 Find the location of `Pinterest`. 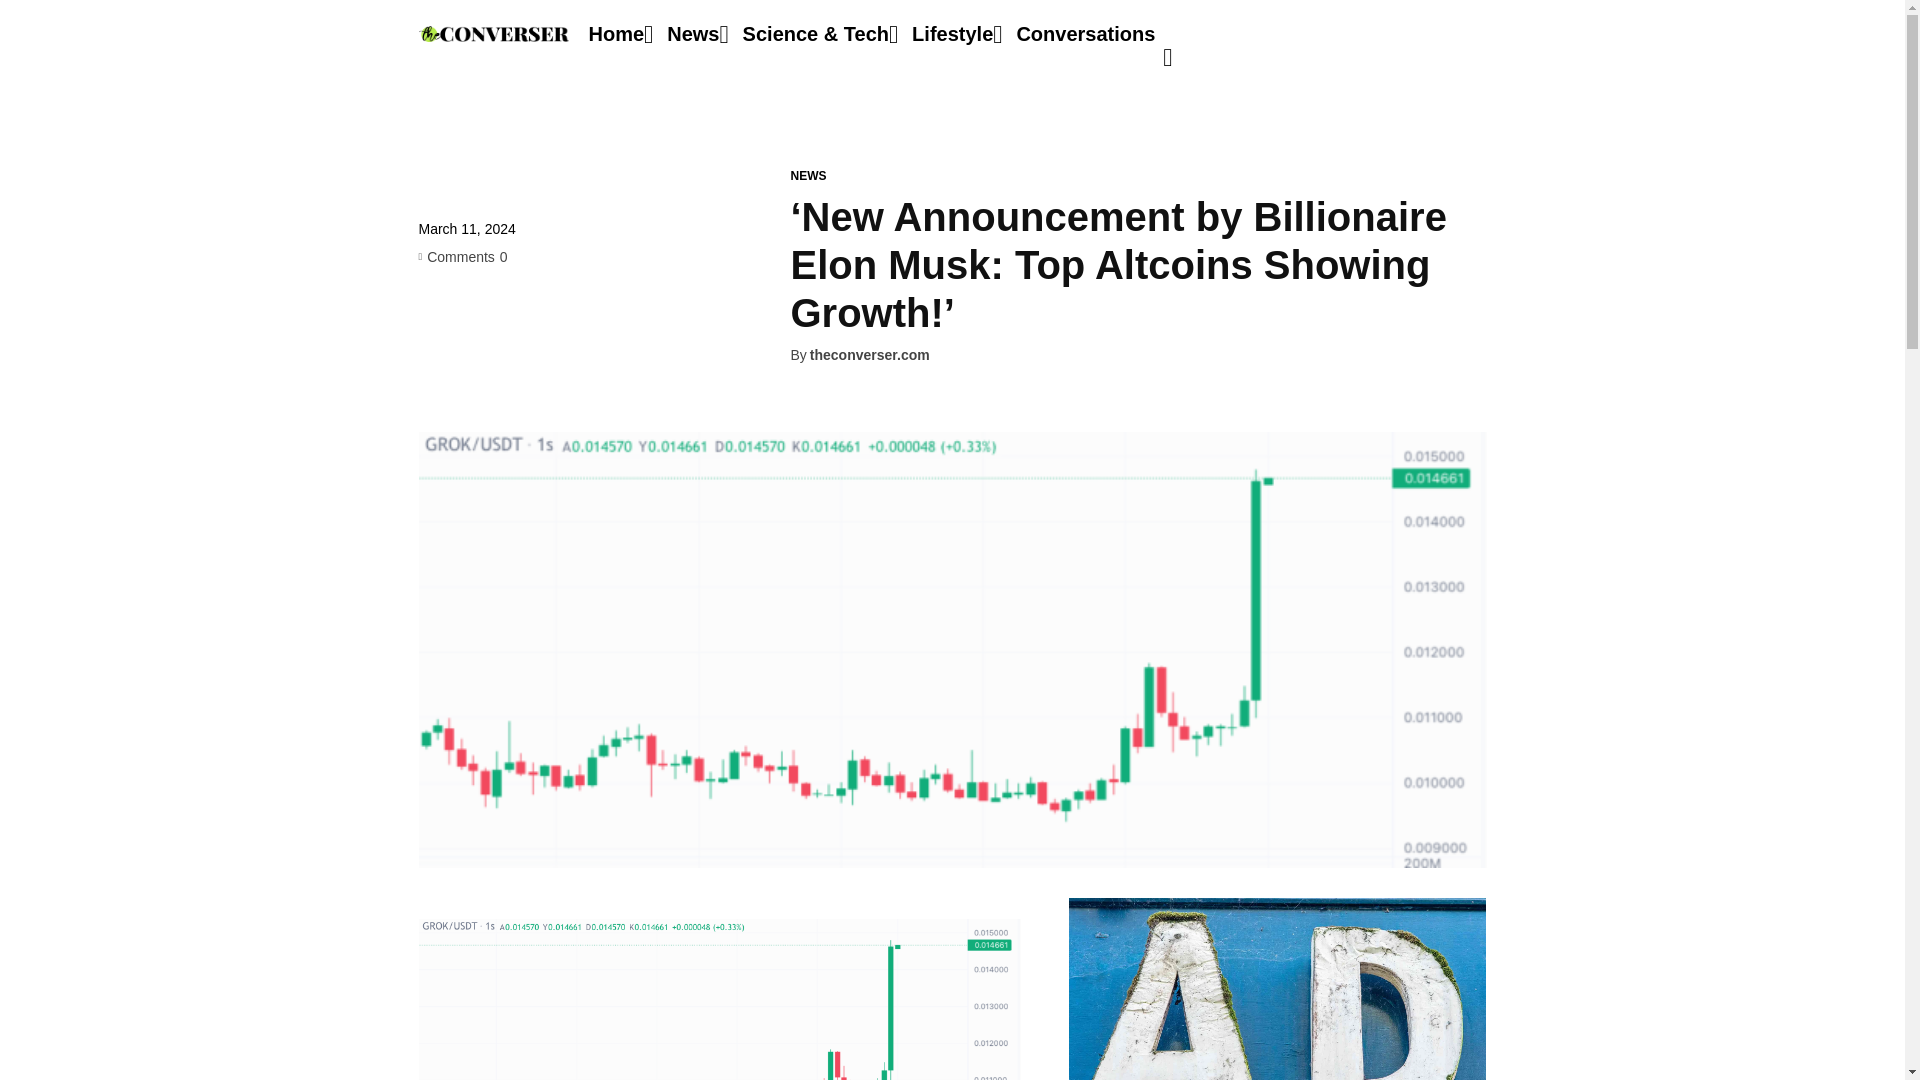

Pinterest is located at coordinates (530, 333).